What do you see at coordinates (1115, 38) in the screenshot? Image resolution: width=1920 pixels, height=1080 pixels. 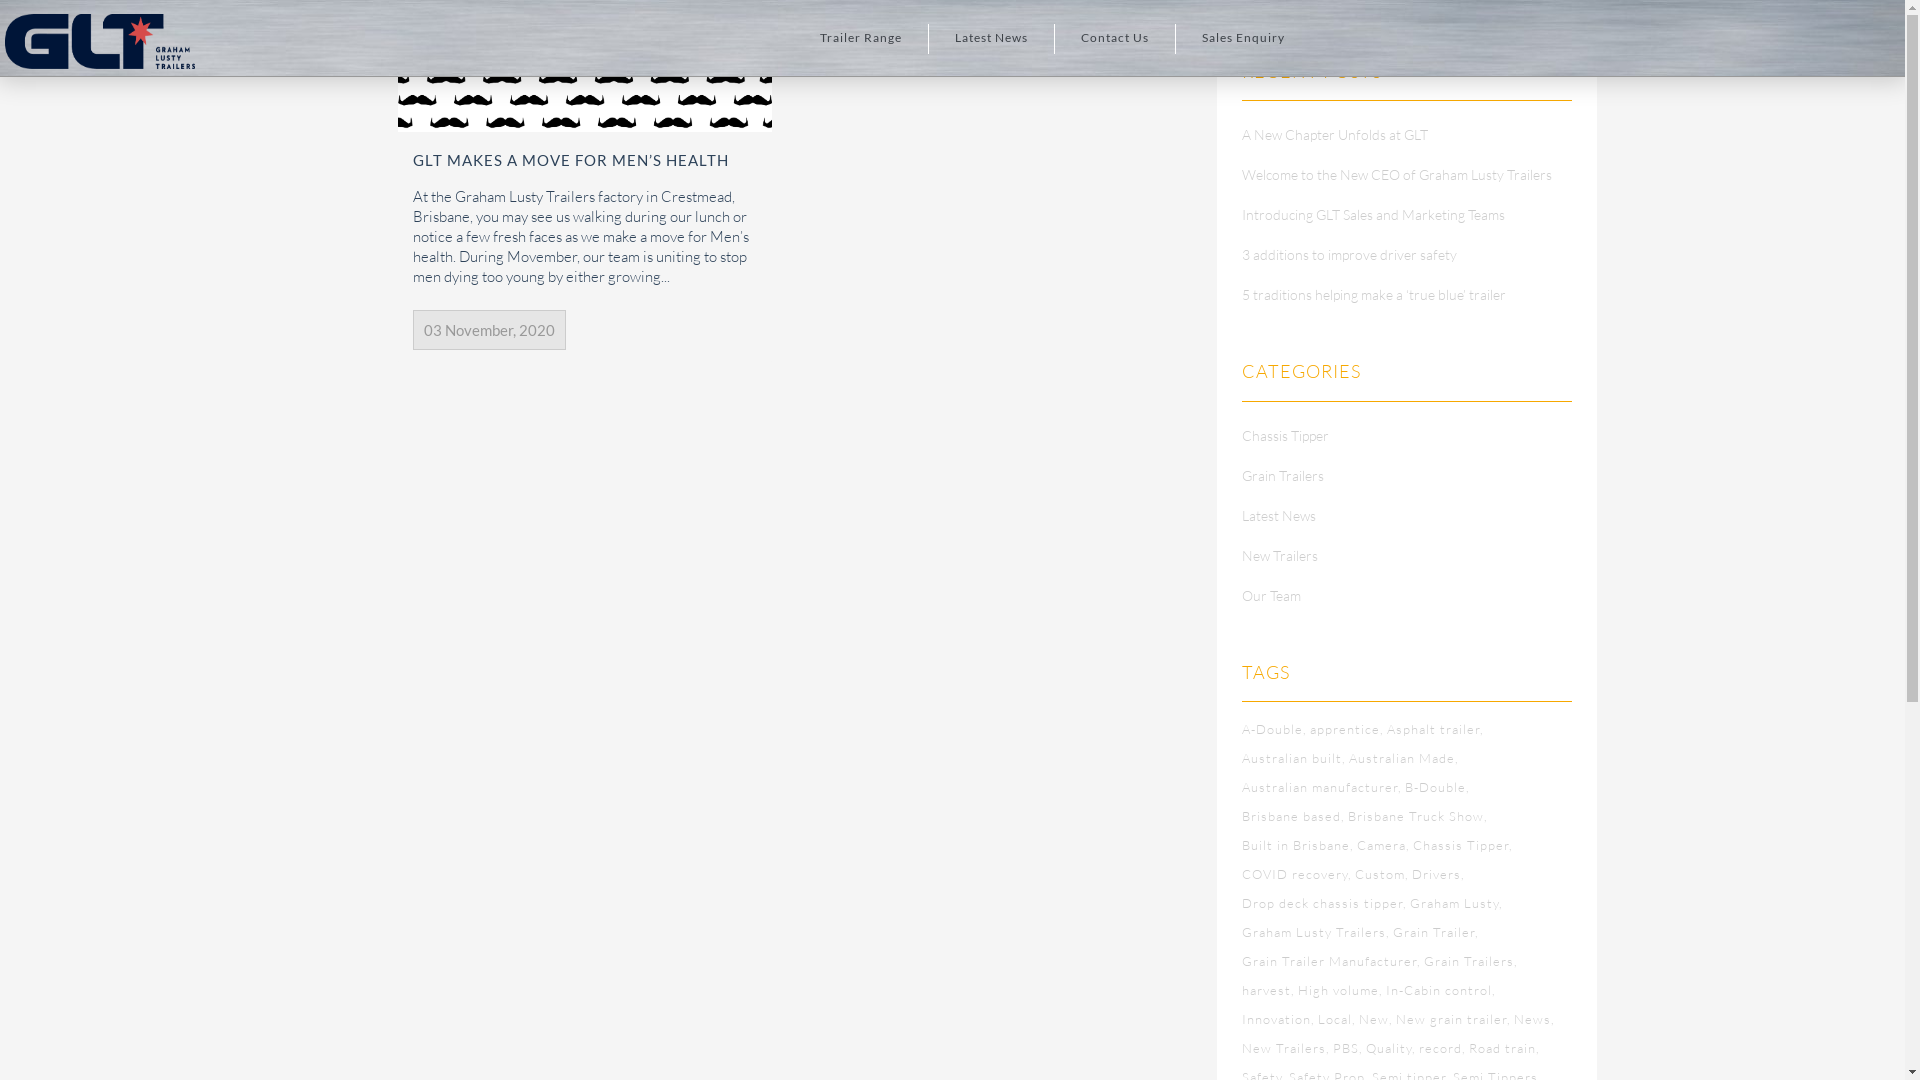 I see `Contact Us` at bounding box center [1115, 38].